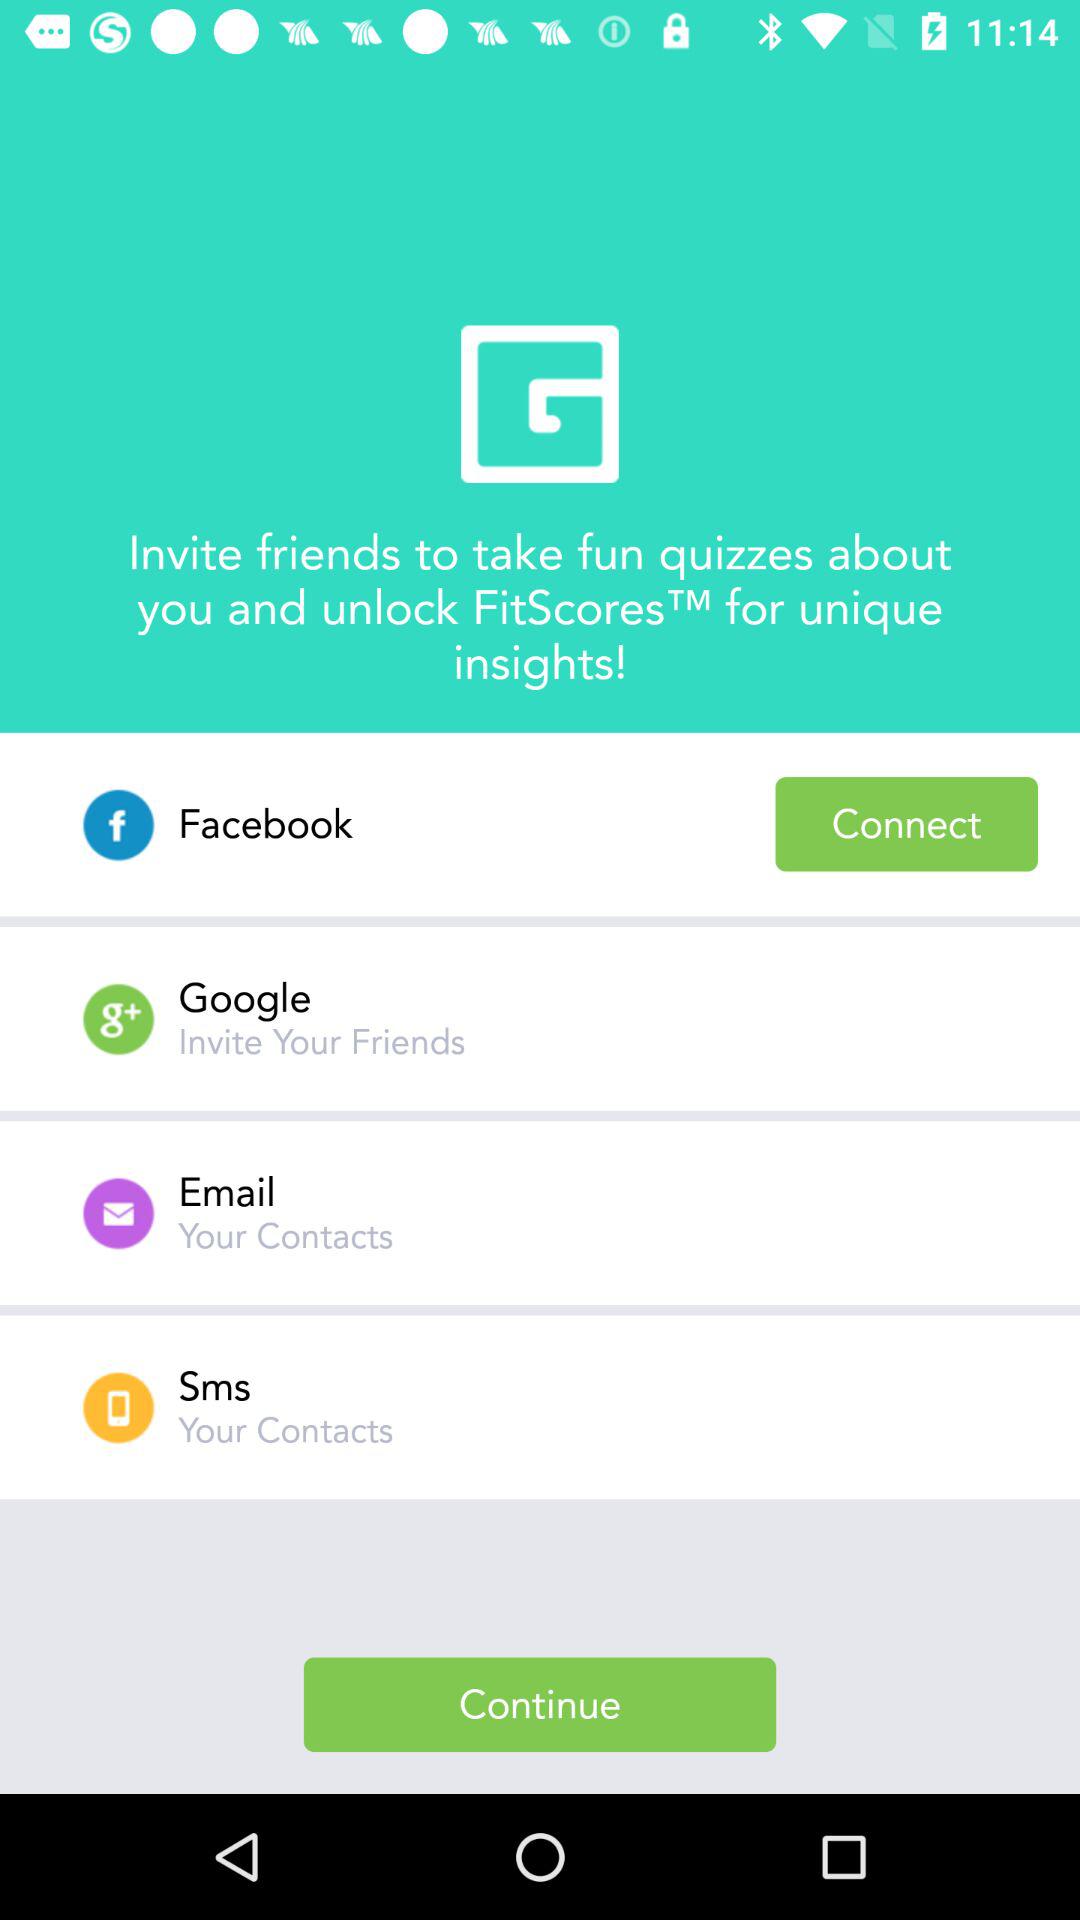 The width and height of the screenshot is (1080, 1920). Describe the element at coordinates (906, 824) in the screenshot. I see `select the connect item` at that location.